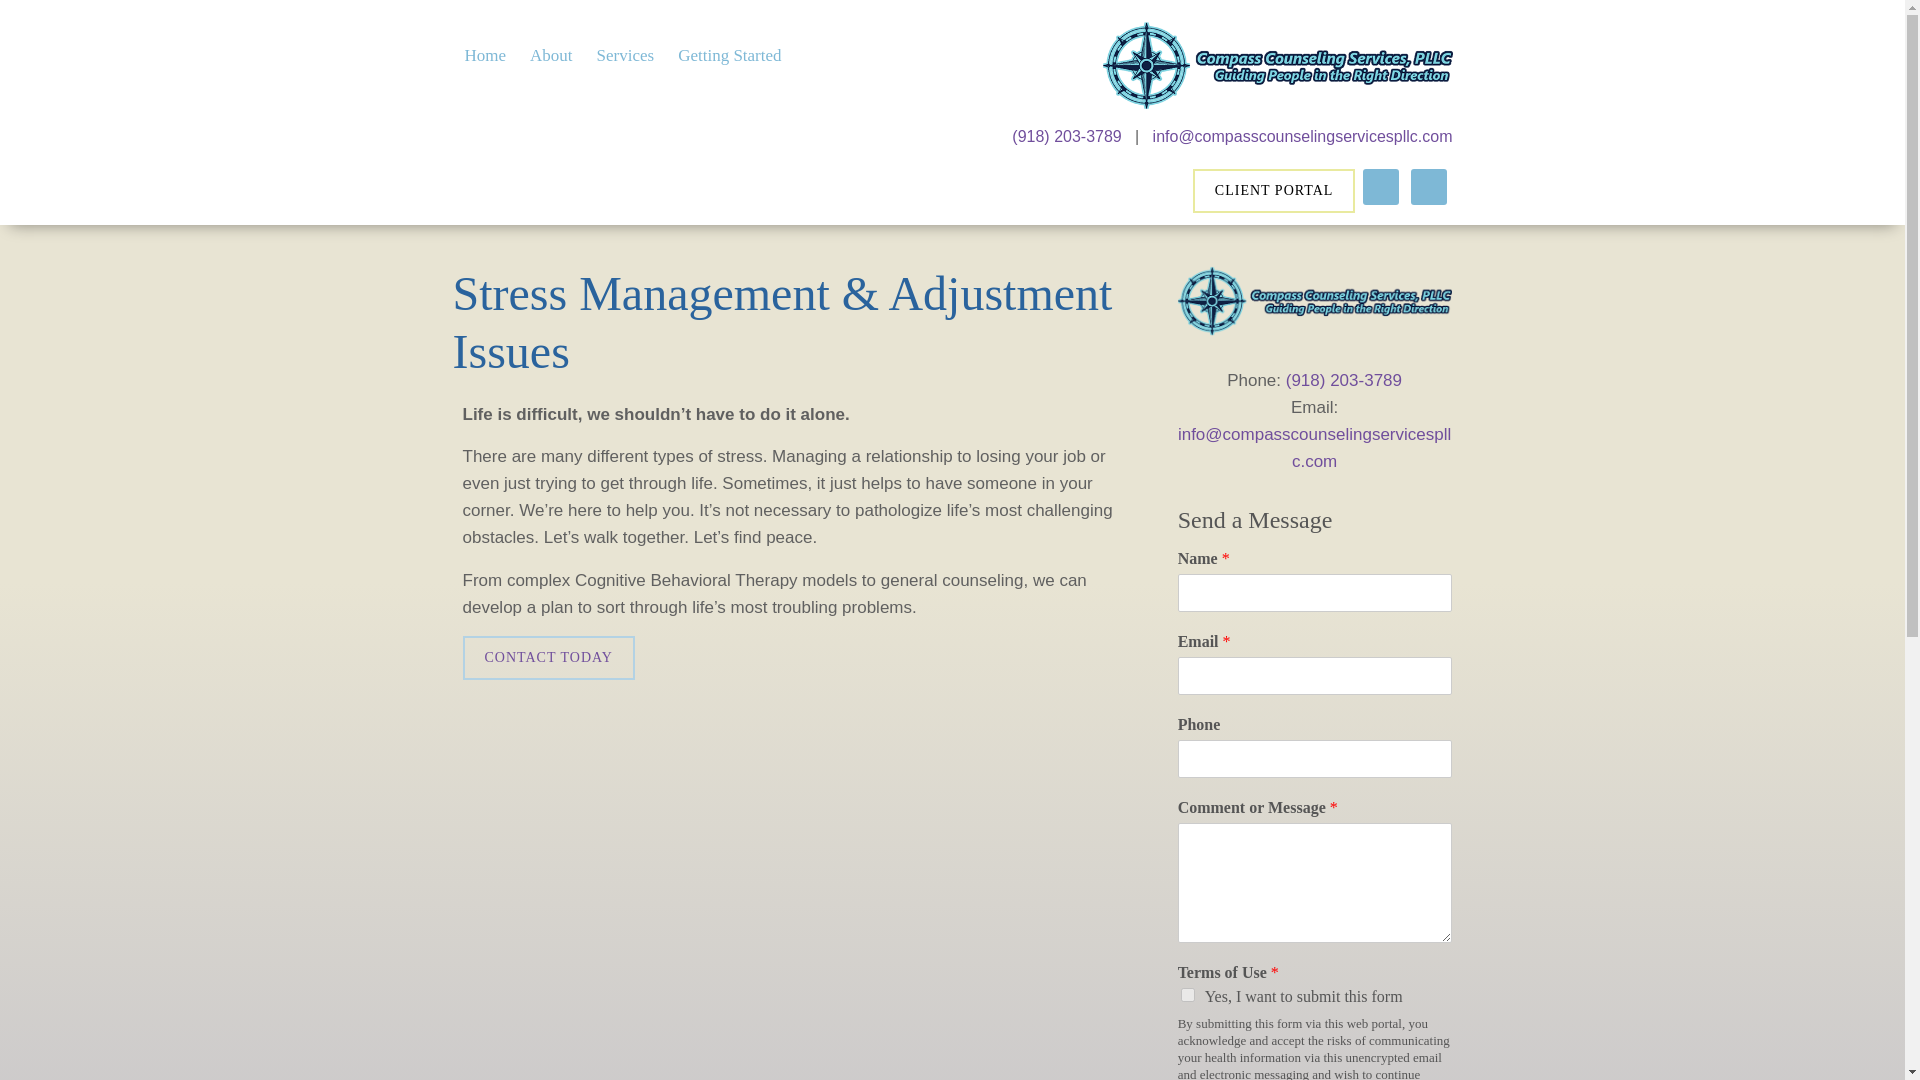 The width and height of the screenshot is (1920, 1080). I want to click on Facebook, so click(1381, 186).